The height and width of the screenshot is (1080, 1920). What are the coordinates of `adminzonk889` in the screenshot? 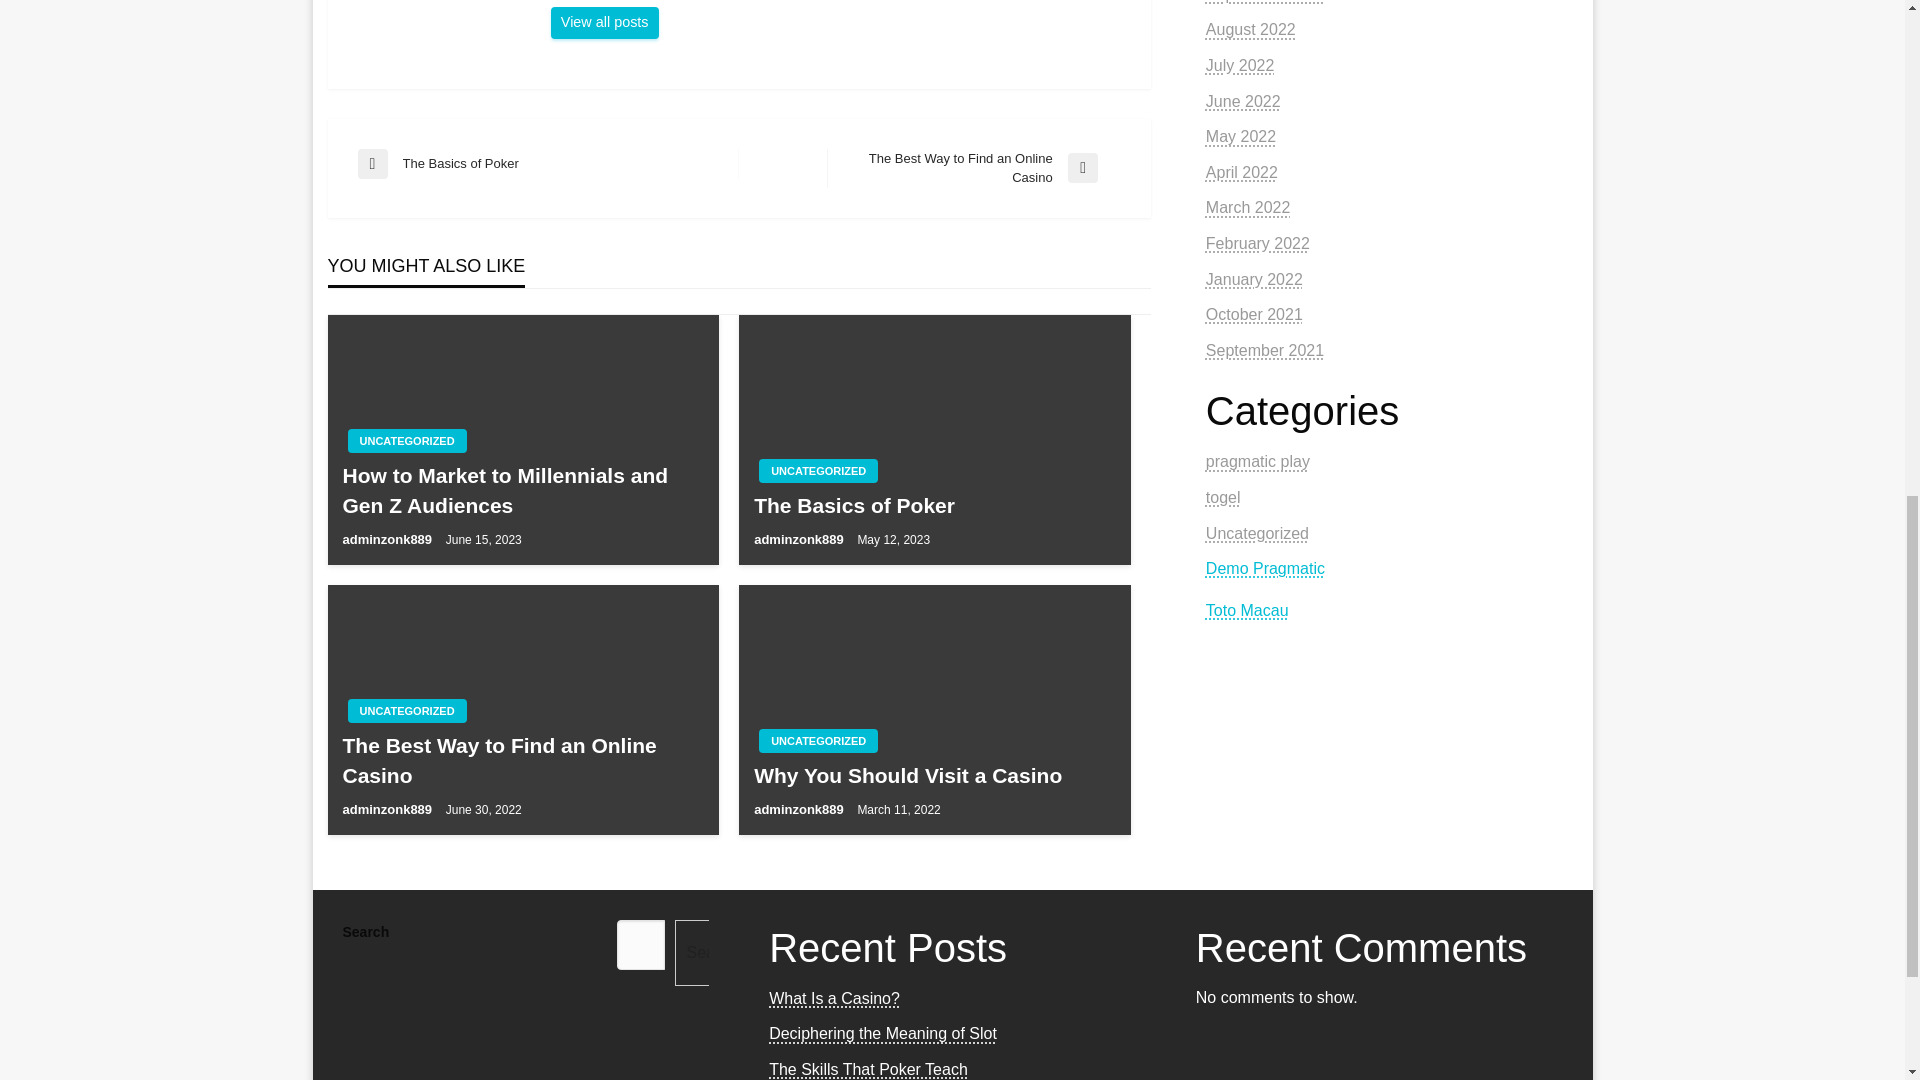 It's located at (388, 539).